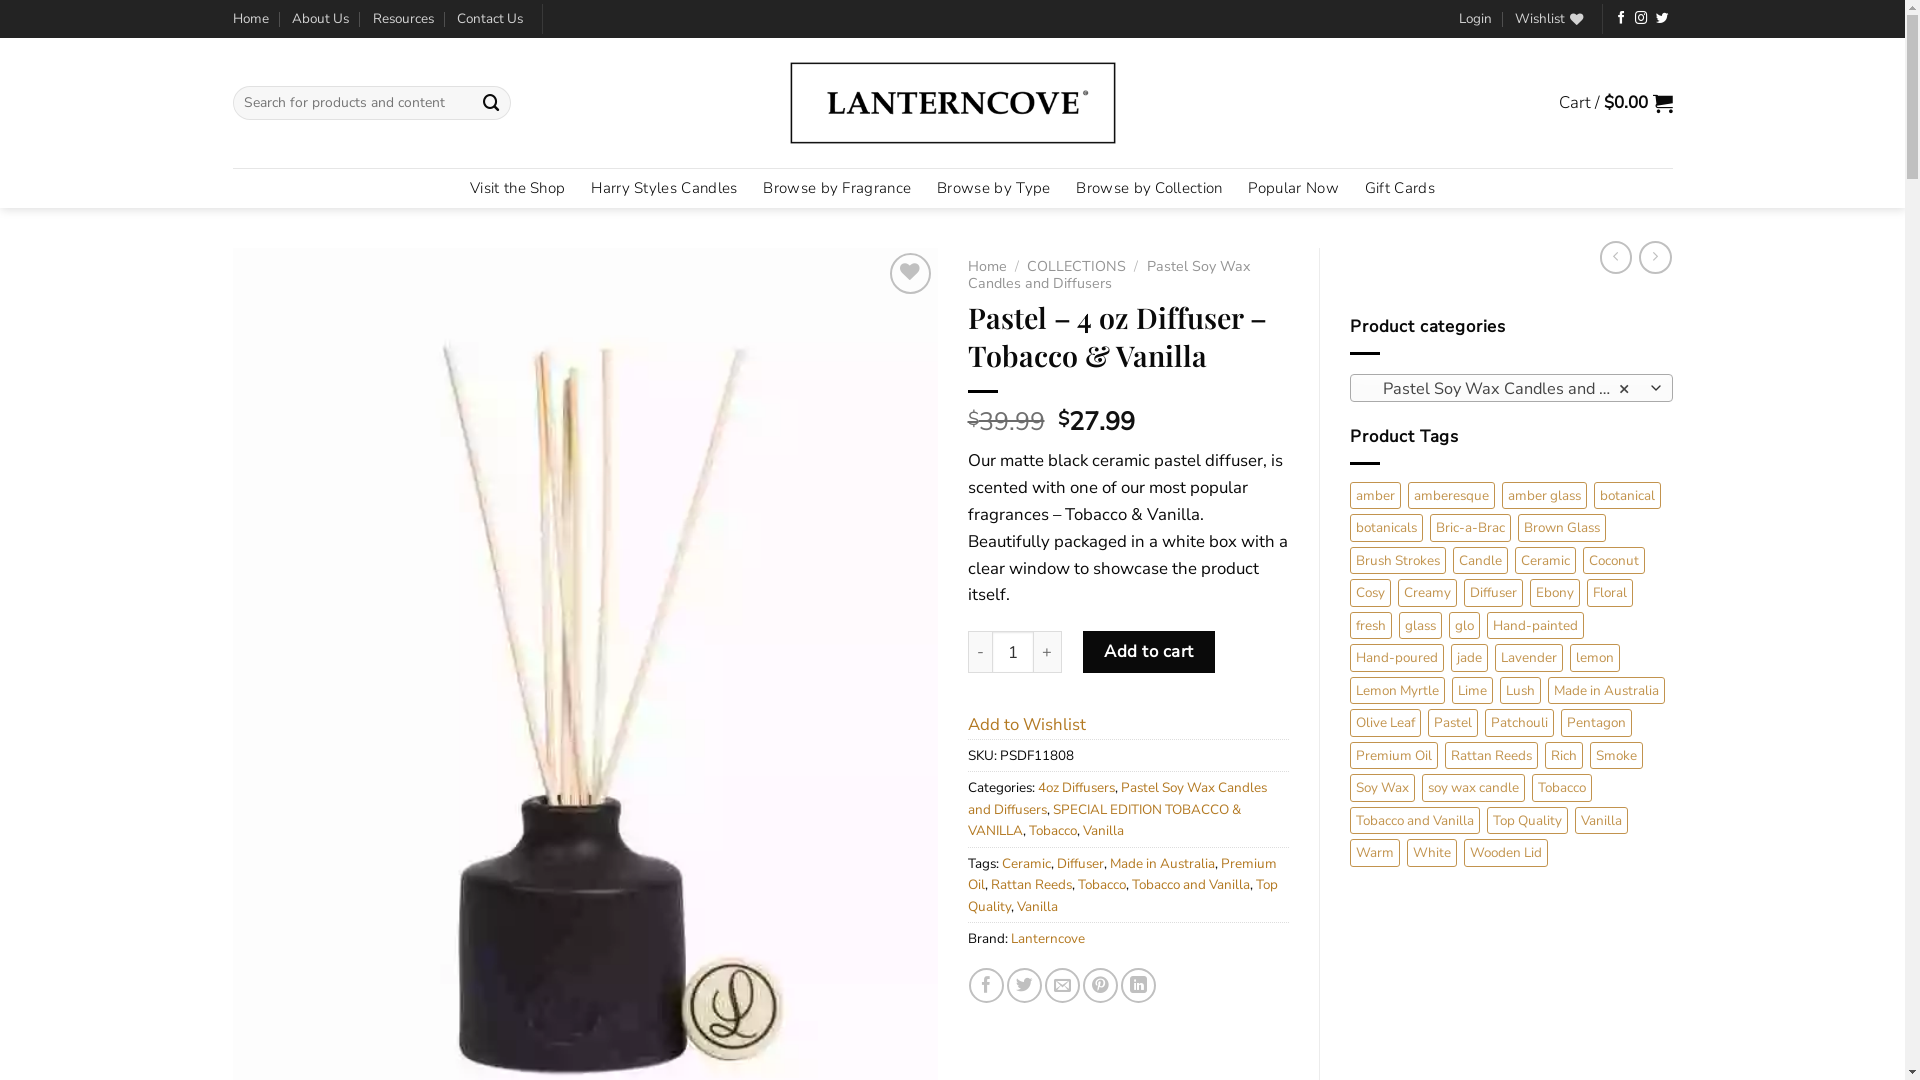  Describe the element at coordinates (1118, 798) in the screenshot. I see `Pastel Soy Wax Candles and Diffusers` at that location.